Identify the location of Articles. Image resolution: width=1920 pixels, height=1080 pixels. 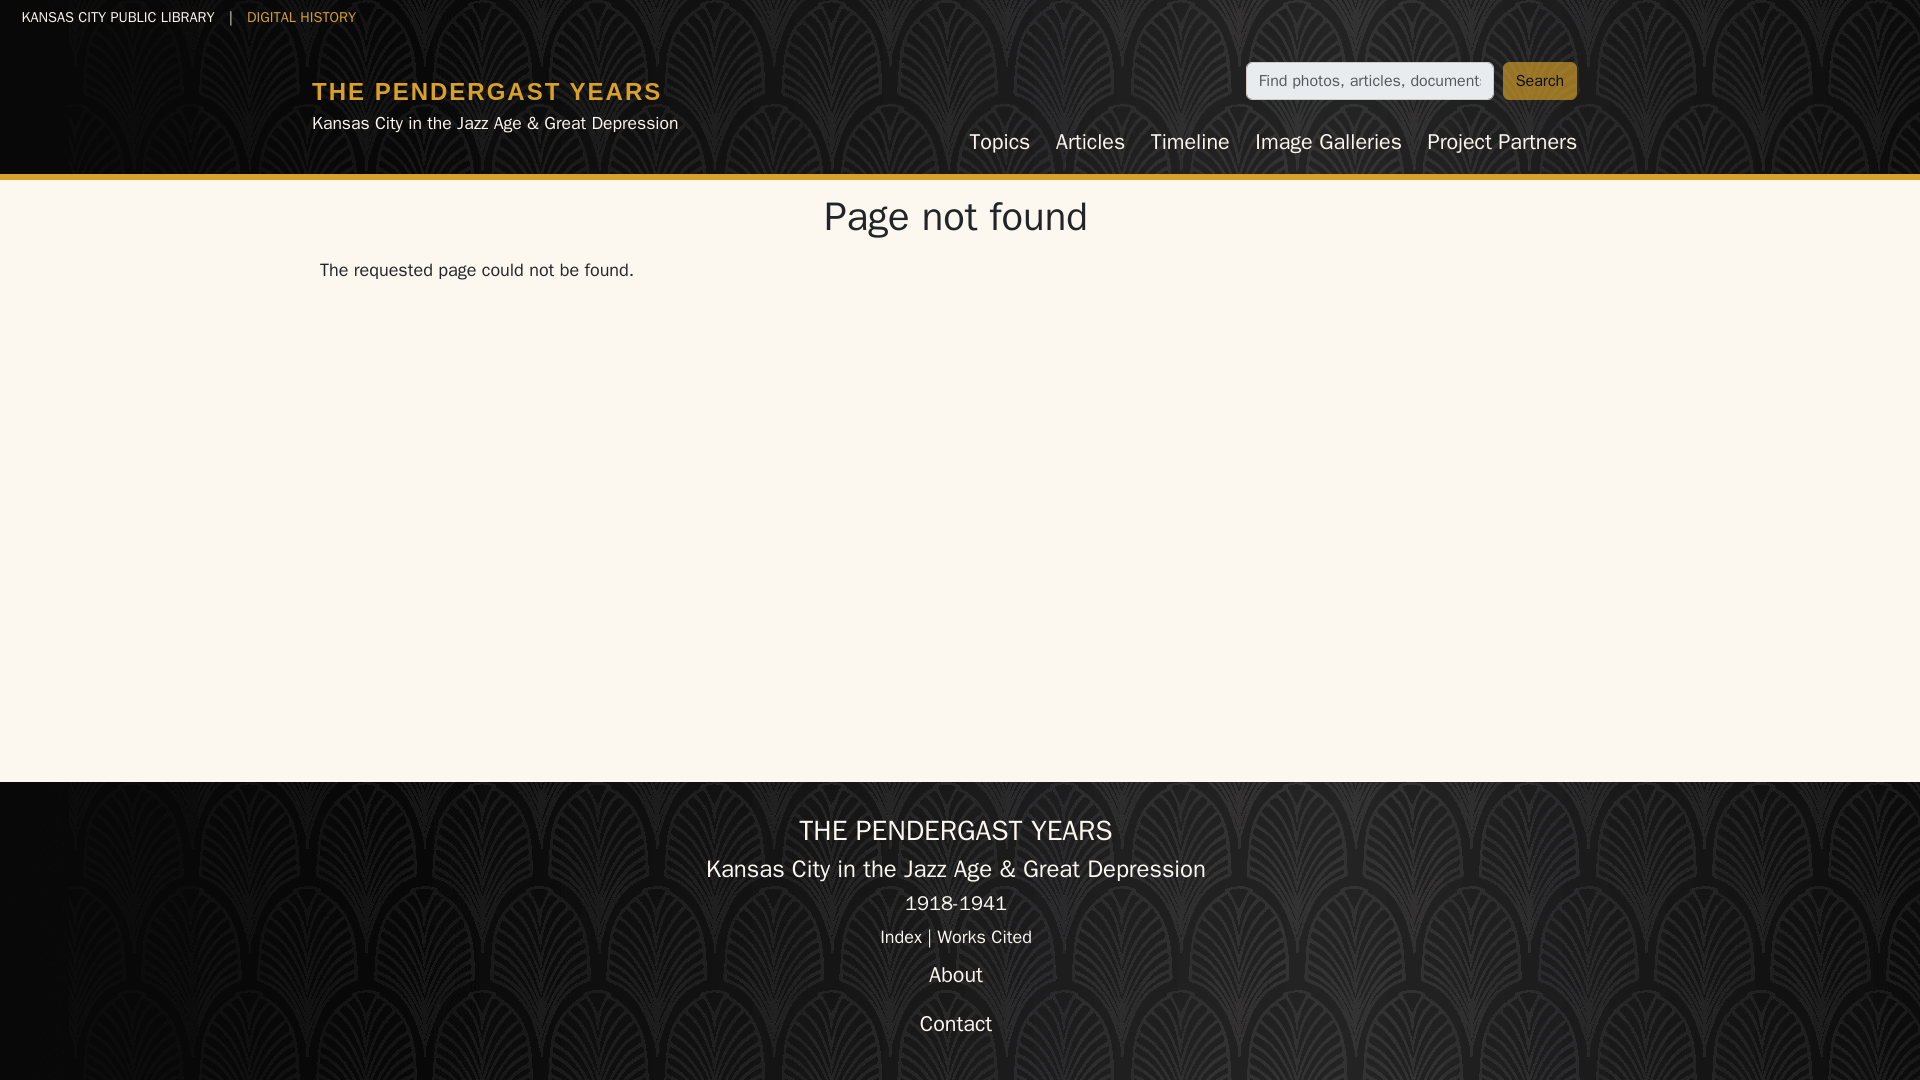
(1090, 142).